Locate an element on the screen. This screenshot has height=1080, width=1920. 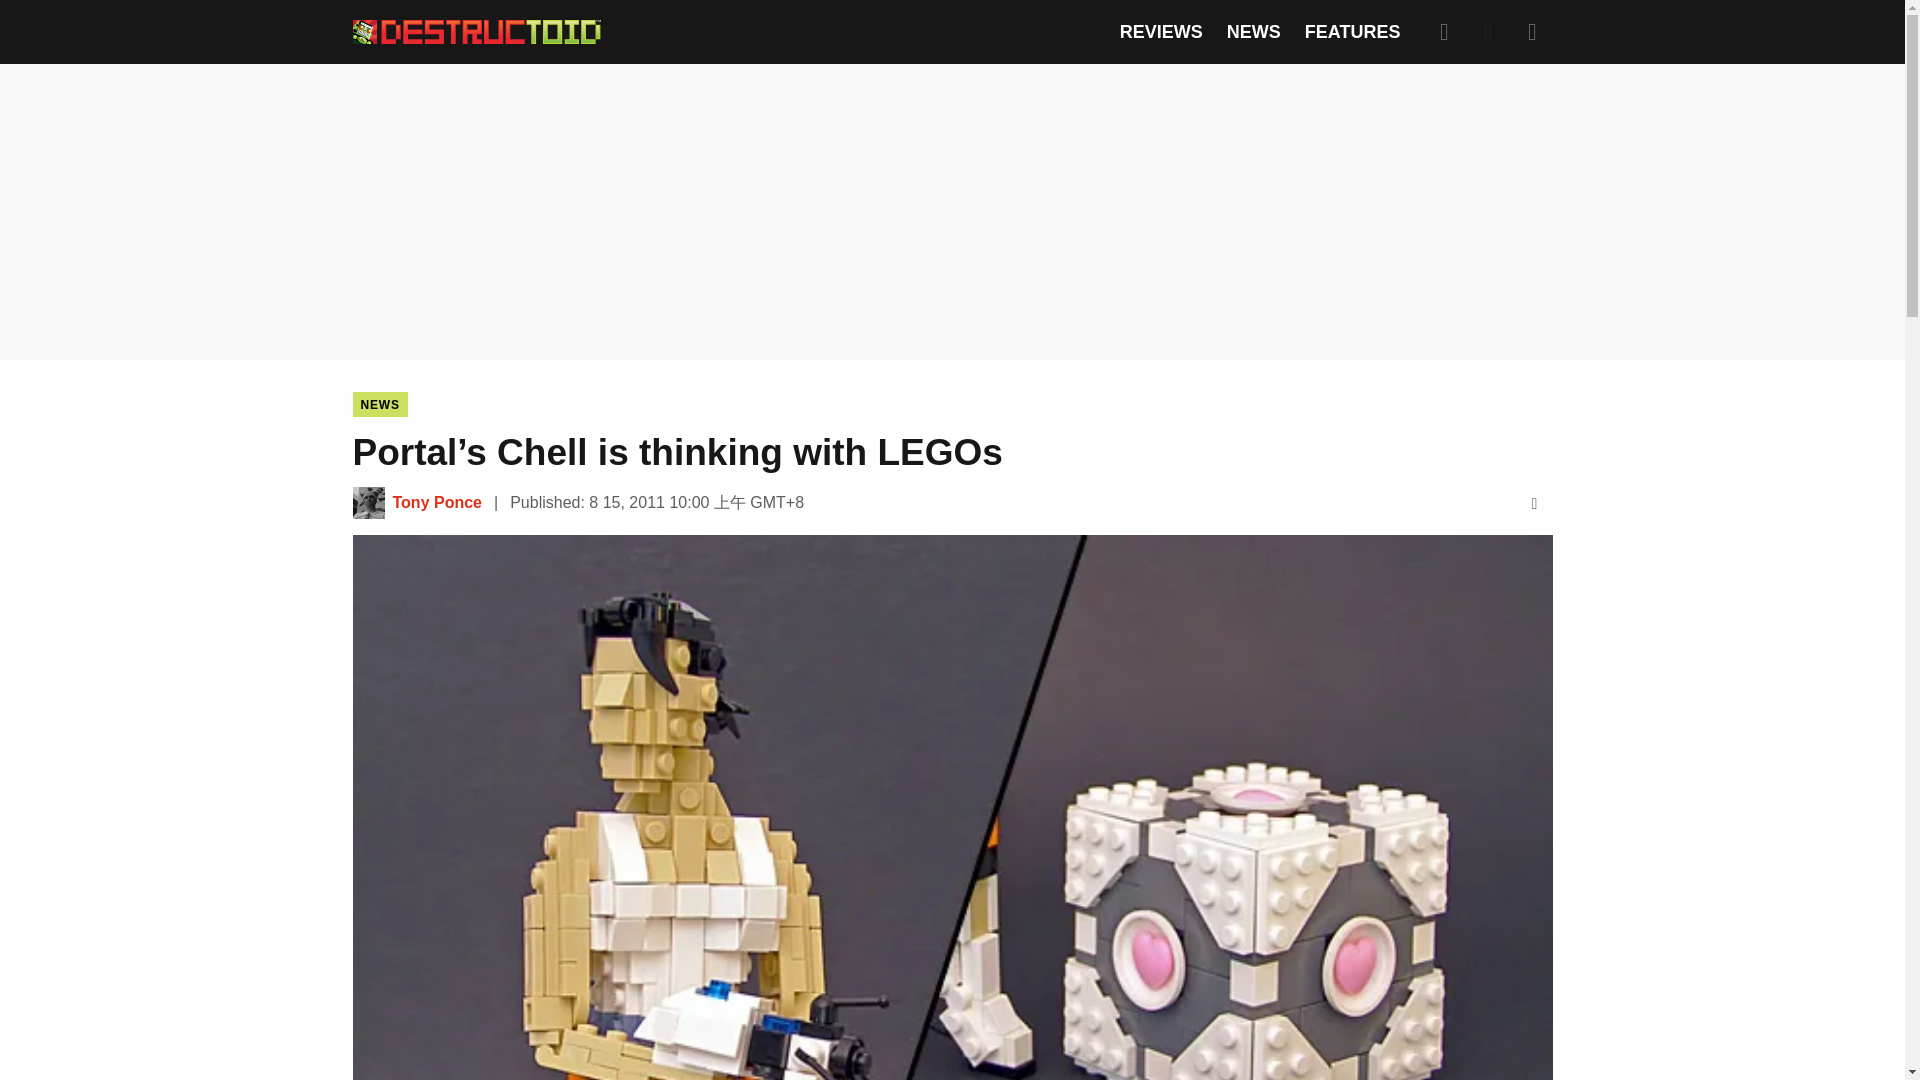
FEATURES is located at coordinates (1353, 32).